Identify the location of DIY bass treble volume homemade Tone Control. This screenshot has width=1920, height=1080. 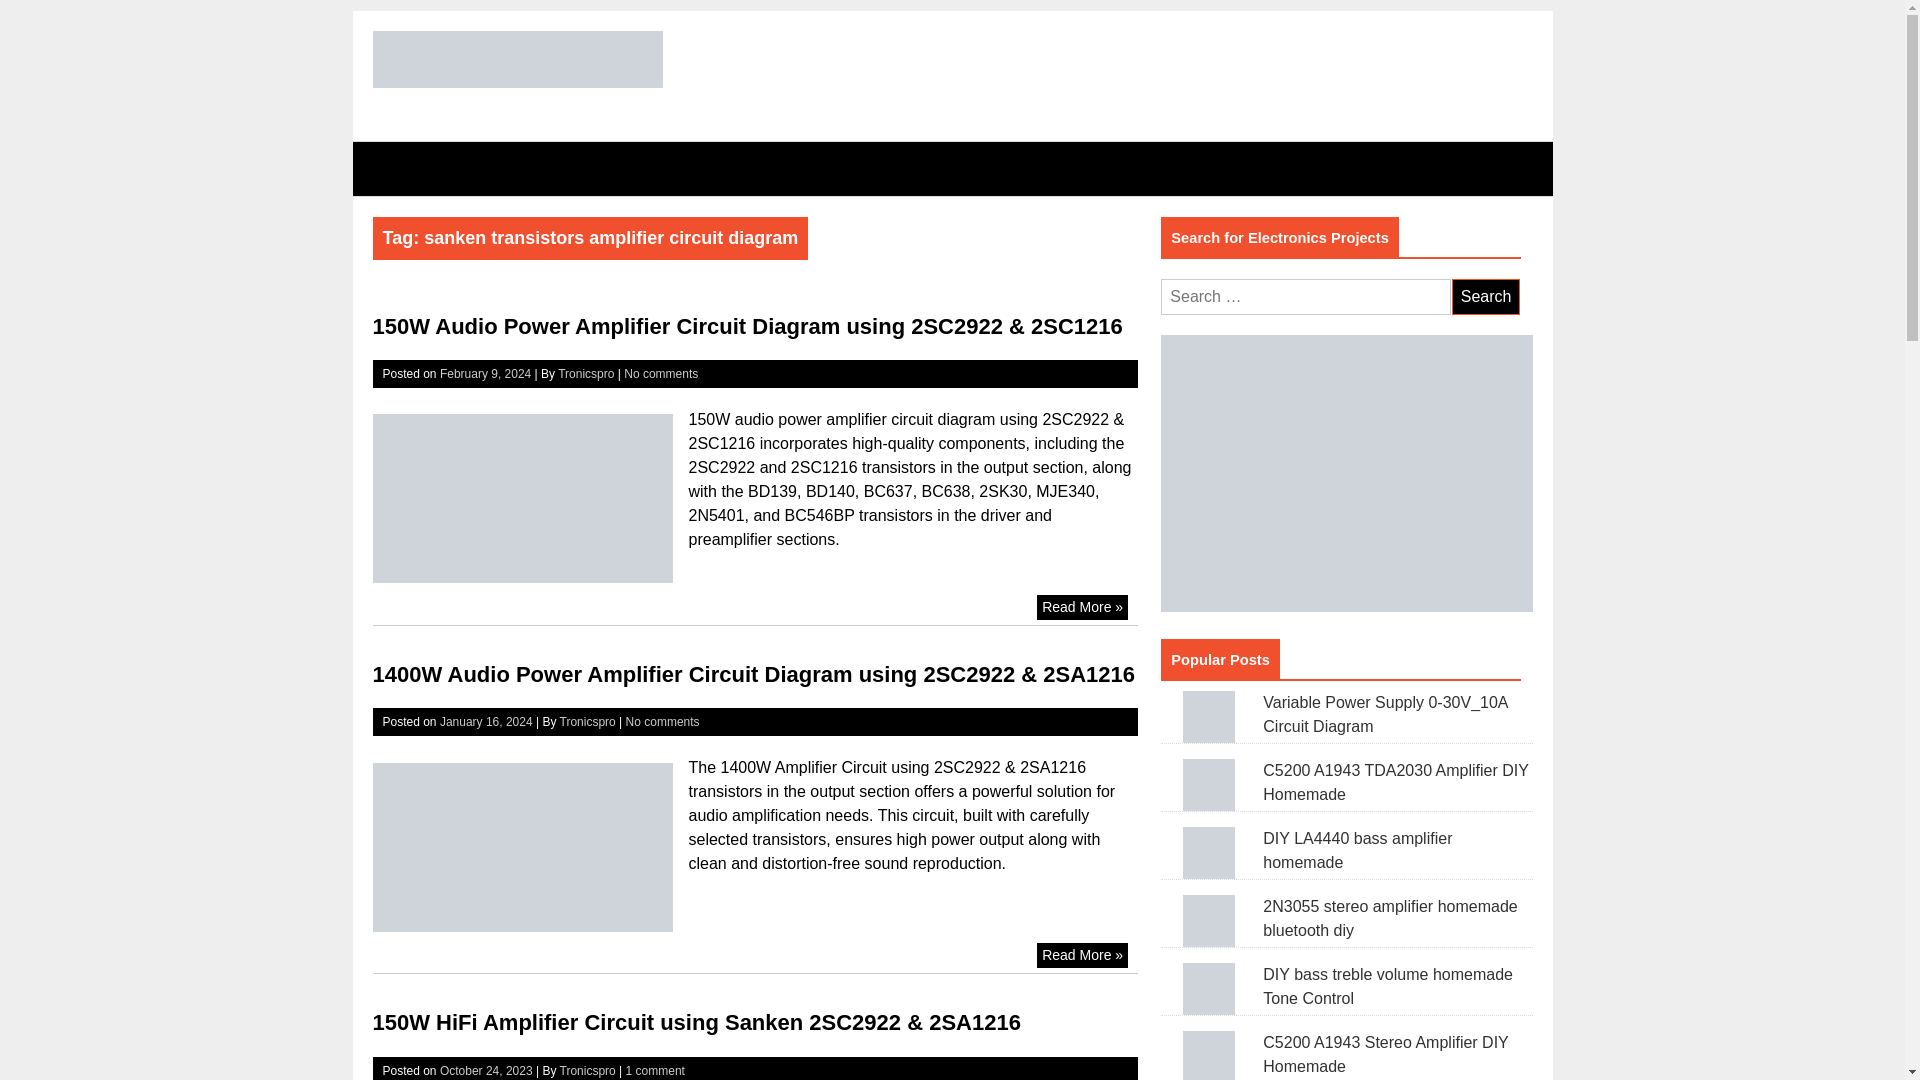
(1209, 989).